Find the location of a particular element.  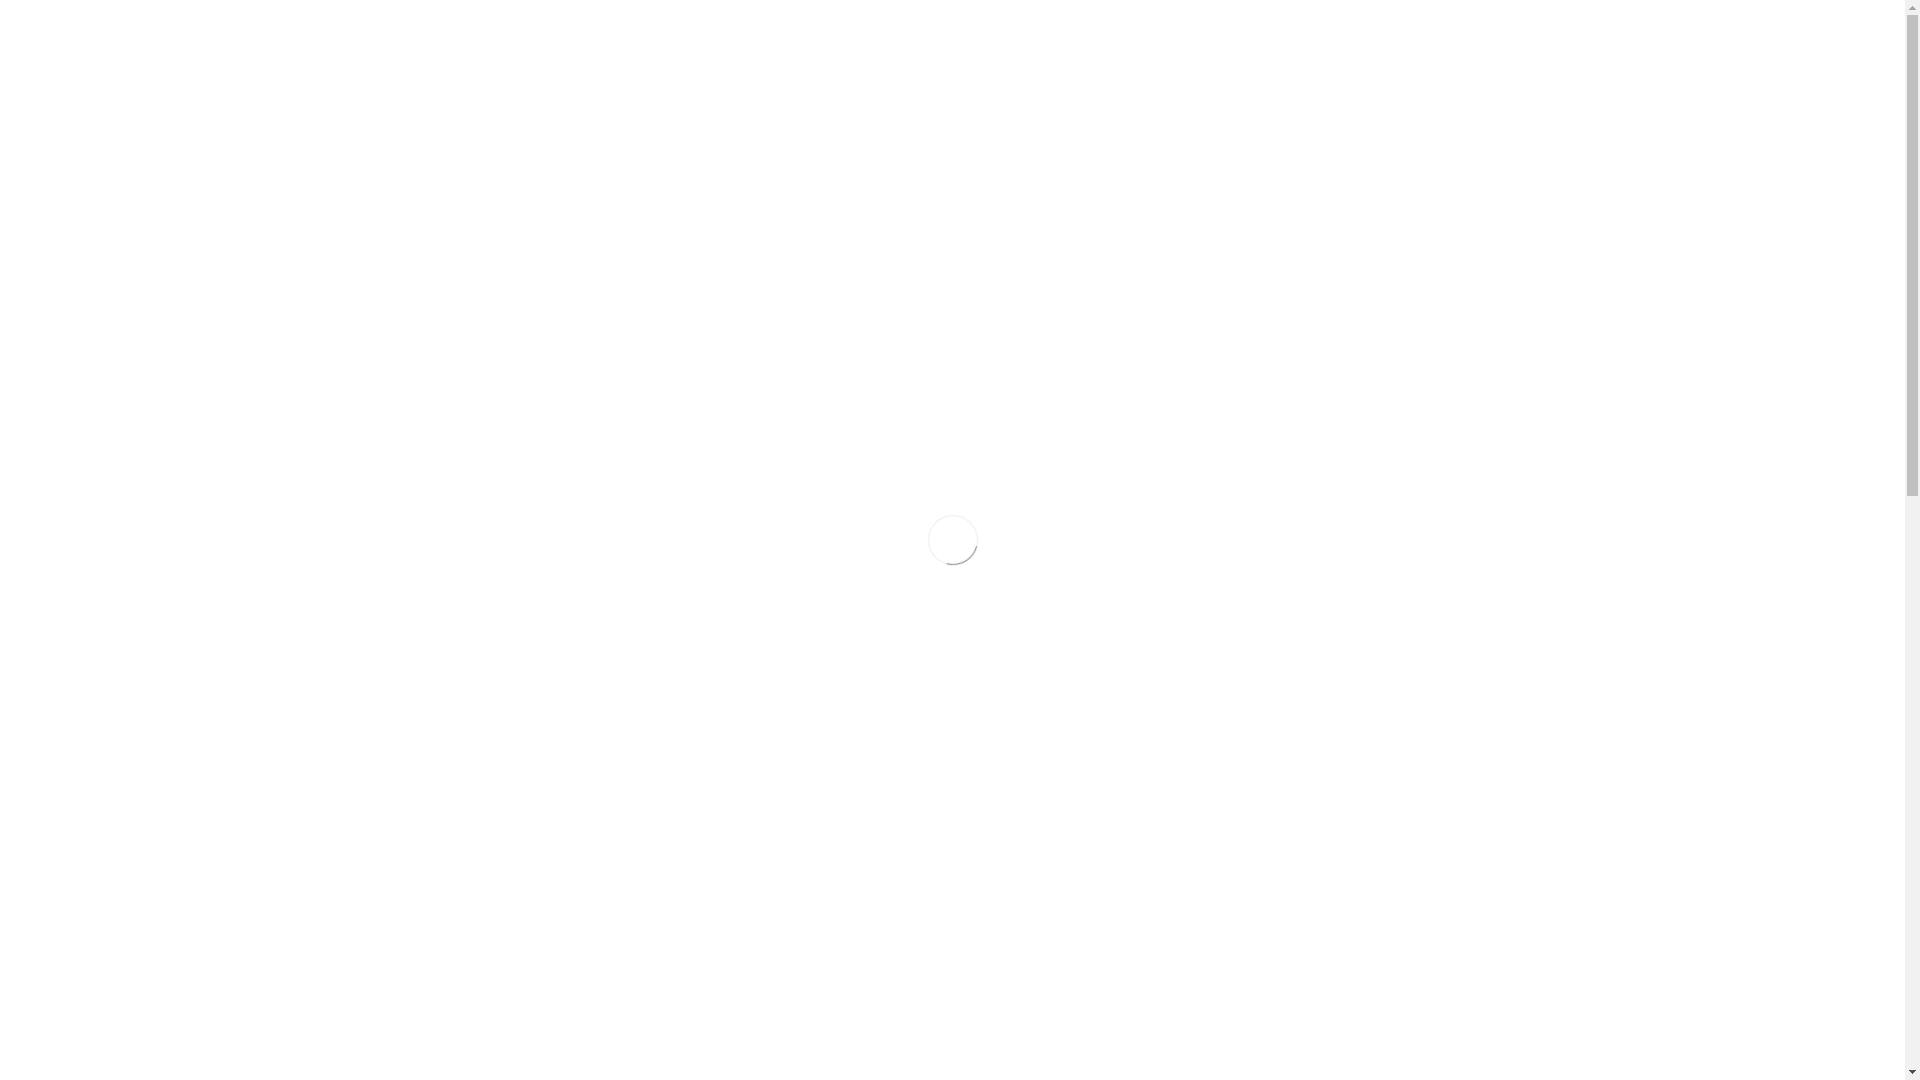

ADOC Sopraceneri is located at coordinates (1468, 192).